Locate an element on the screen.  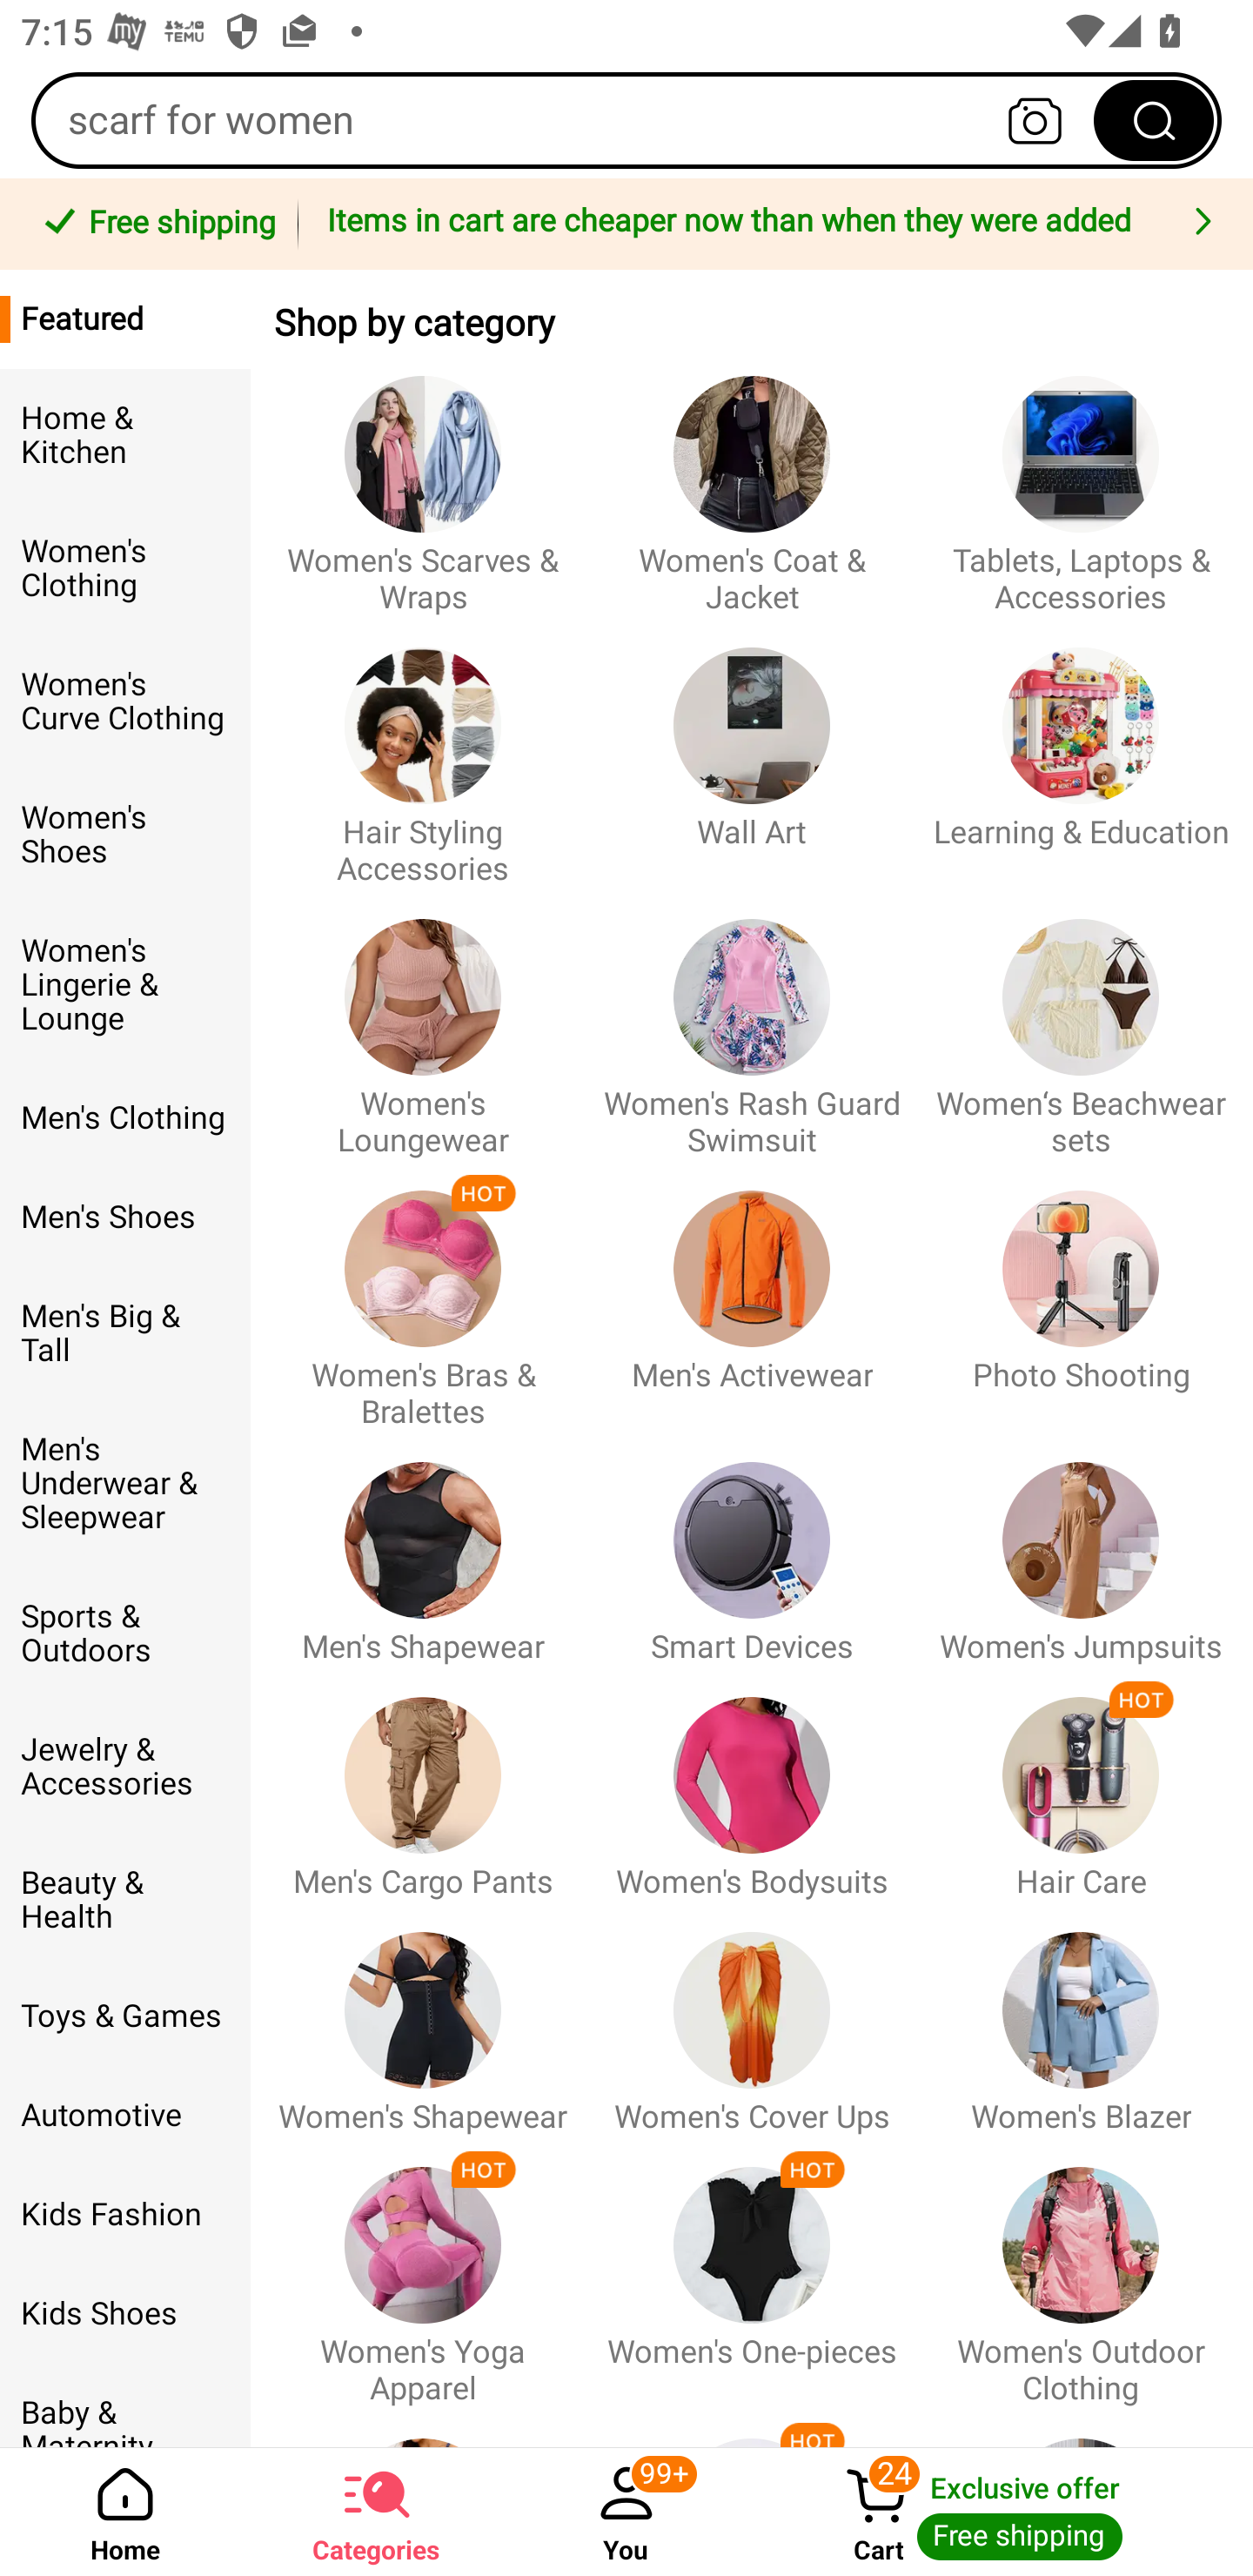
Sports & Outdoors is located at coordinates (125, 1633).